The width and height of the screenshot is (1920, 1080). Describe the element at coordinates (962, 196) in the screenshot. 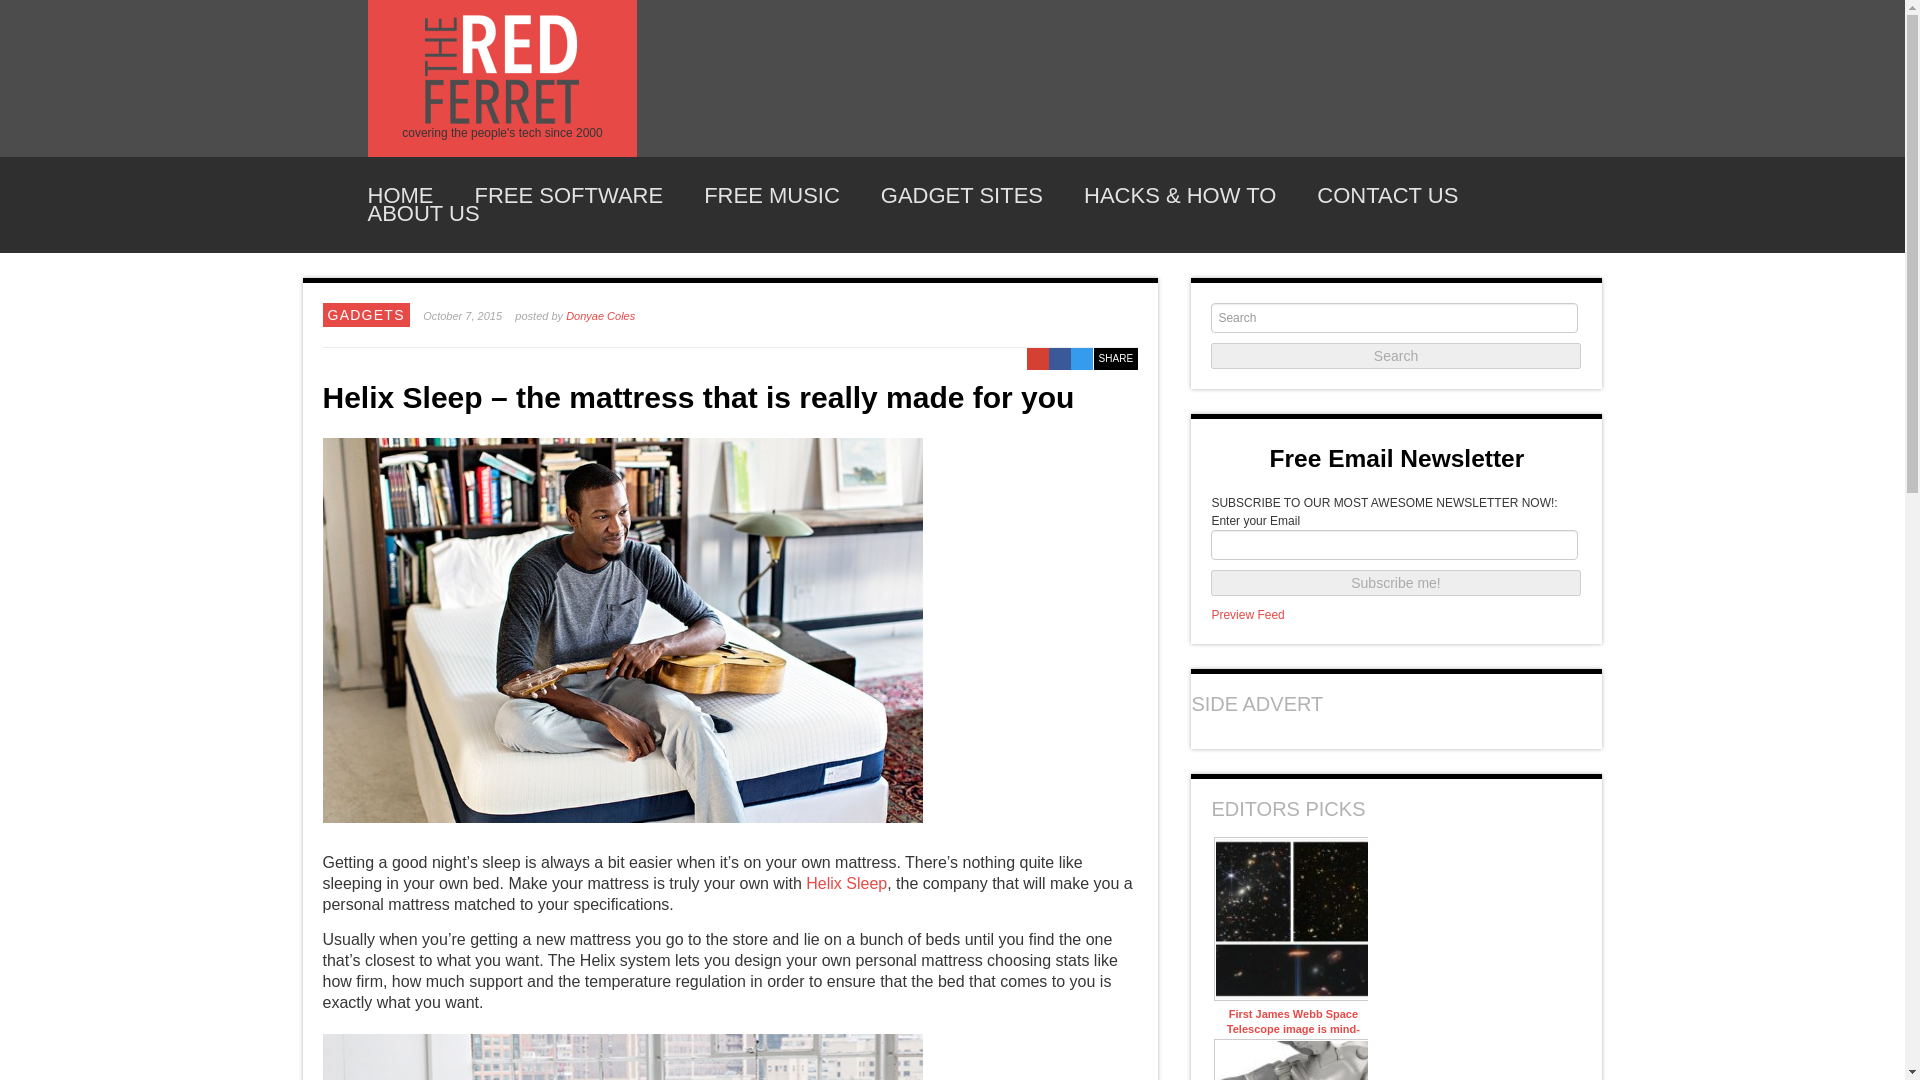

I see `GADGET SITES` at that location.